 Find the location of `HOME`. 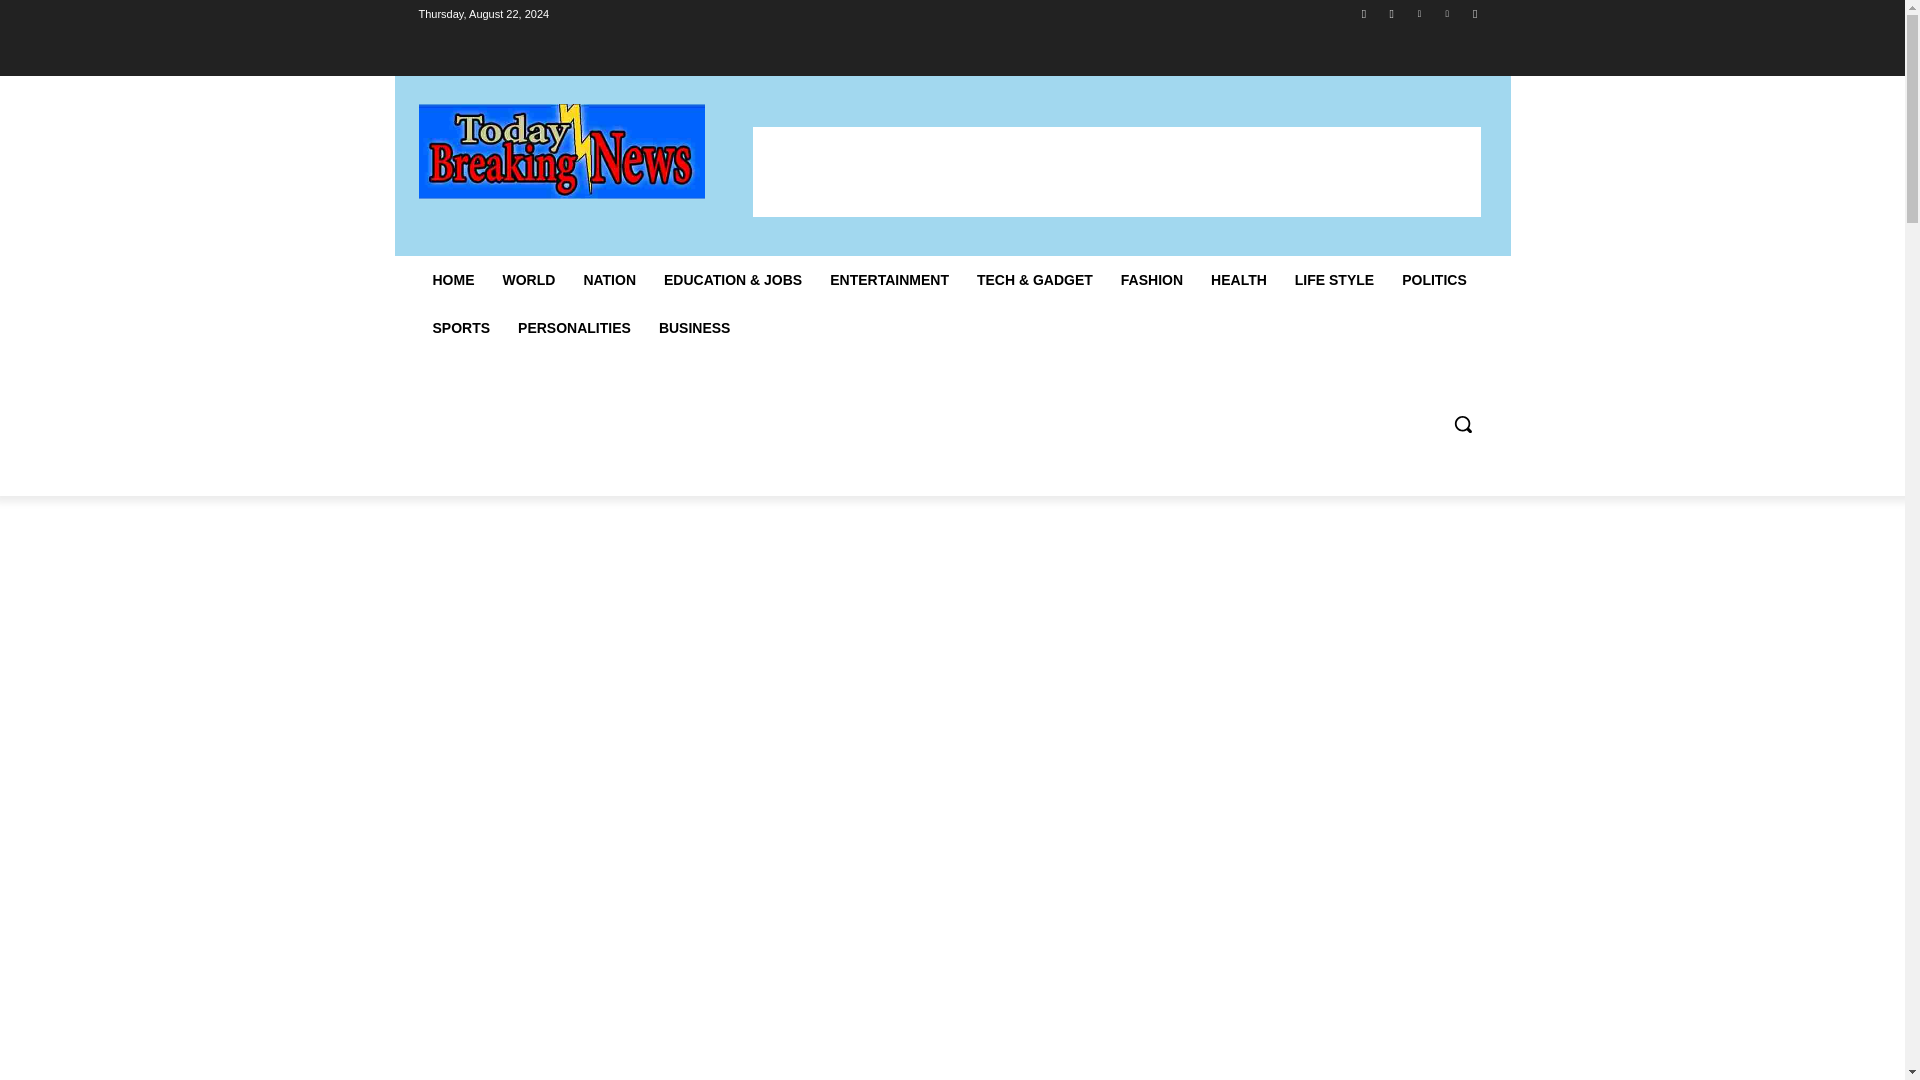

HOME is located at coordinates (452, 279).